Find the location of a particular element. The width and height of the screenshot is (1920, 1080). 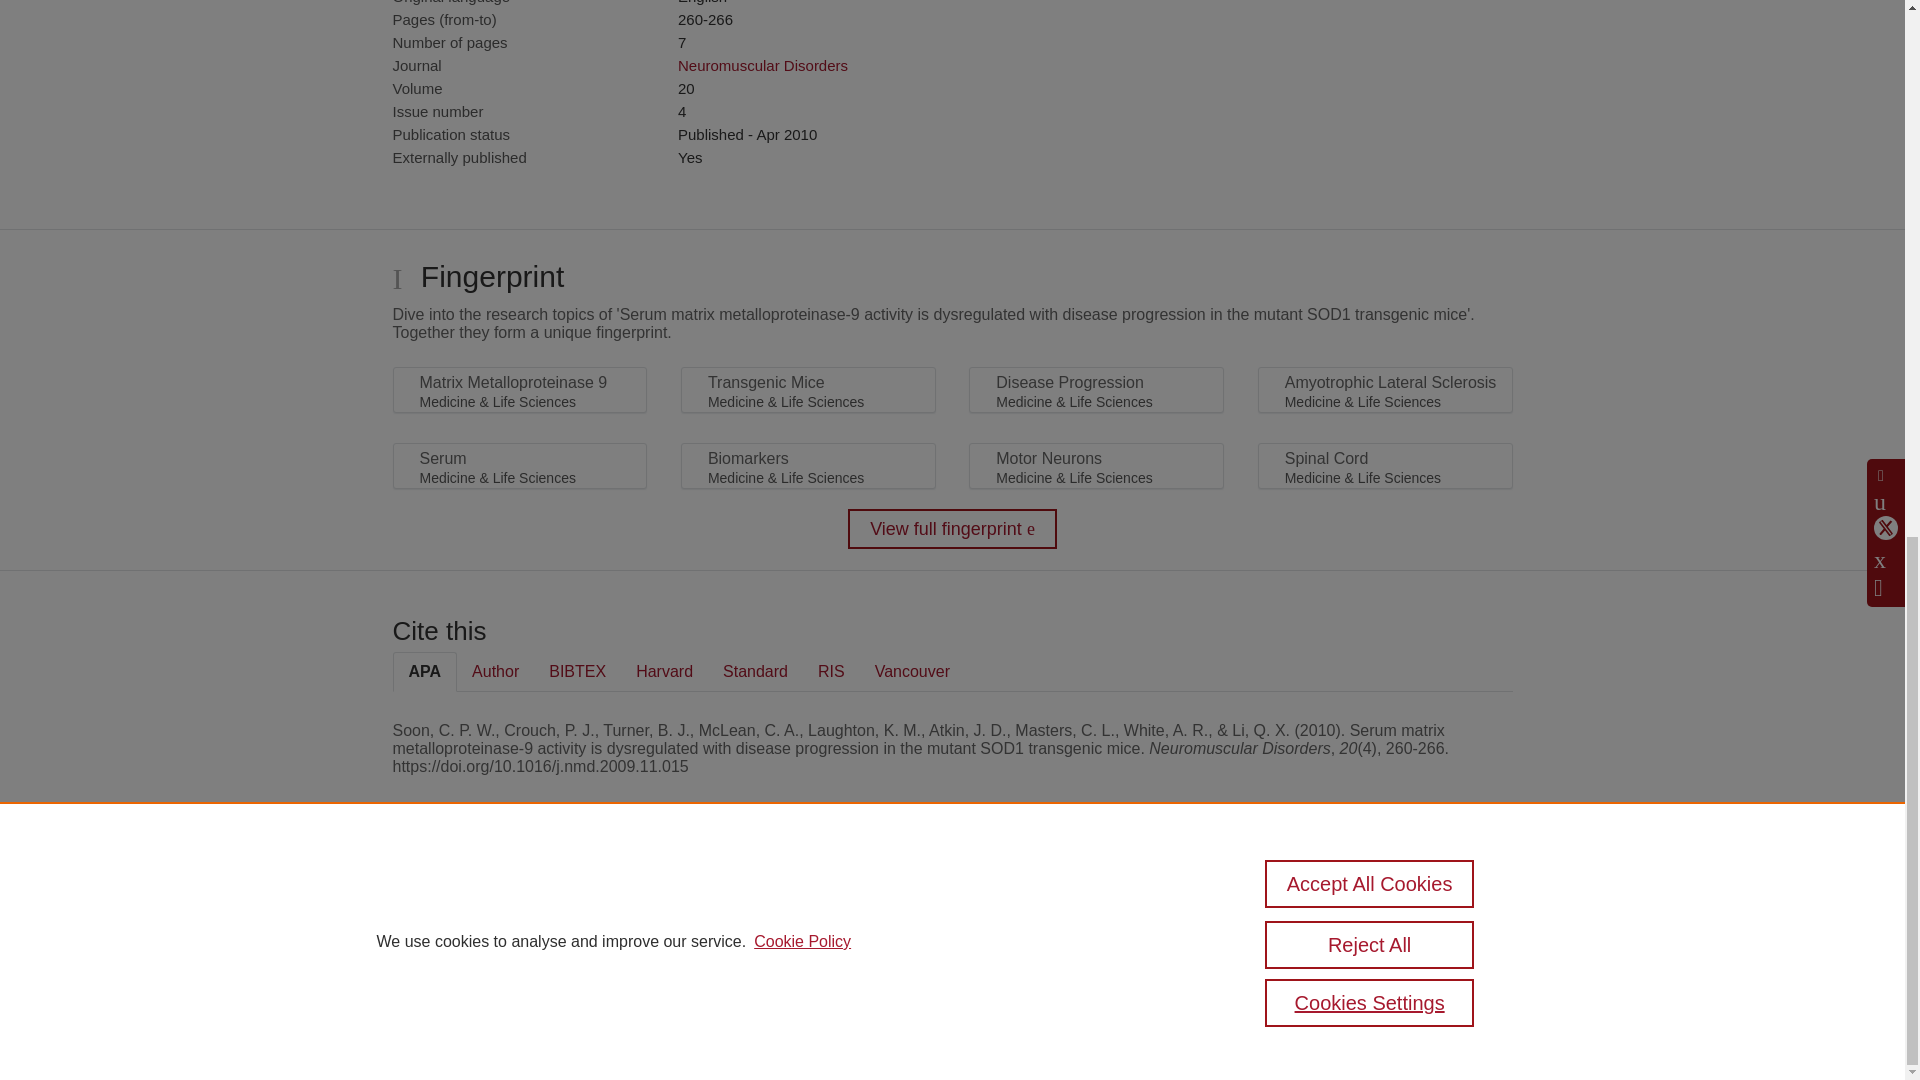

Scopus is located at coordinates (520, 906).